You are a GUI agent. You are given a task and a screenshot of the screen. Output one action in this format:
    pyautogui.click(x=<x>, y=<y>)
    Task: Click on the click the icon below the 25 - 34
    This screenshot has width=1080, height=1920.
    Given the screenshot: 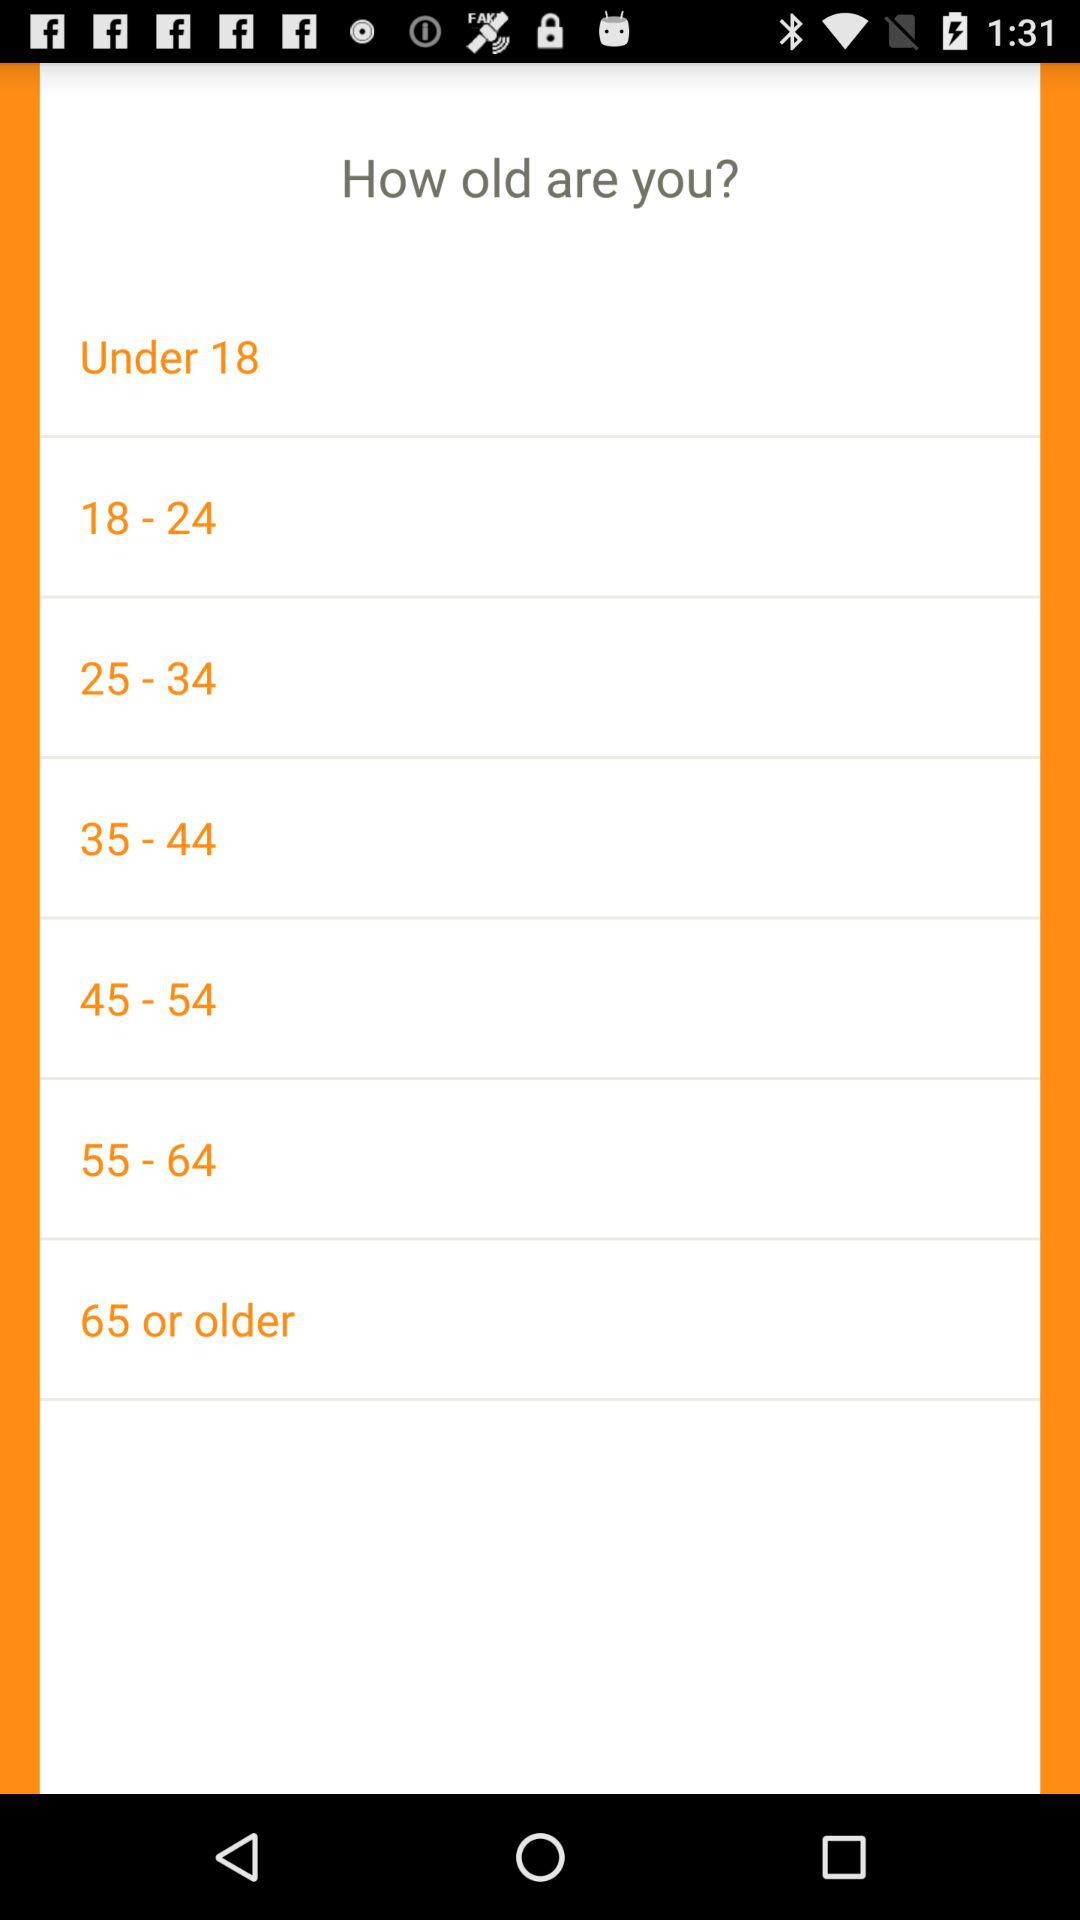 What is the action you would take?
    pyautogui.click(x=540, y=837)
    